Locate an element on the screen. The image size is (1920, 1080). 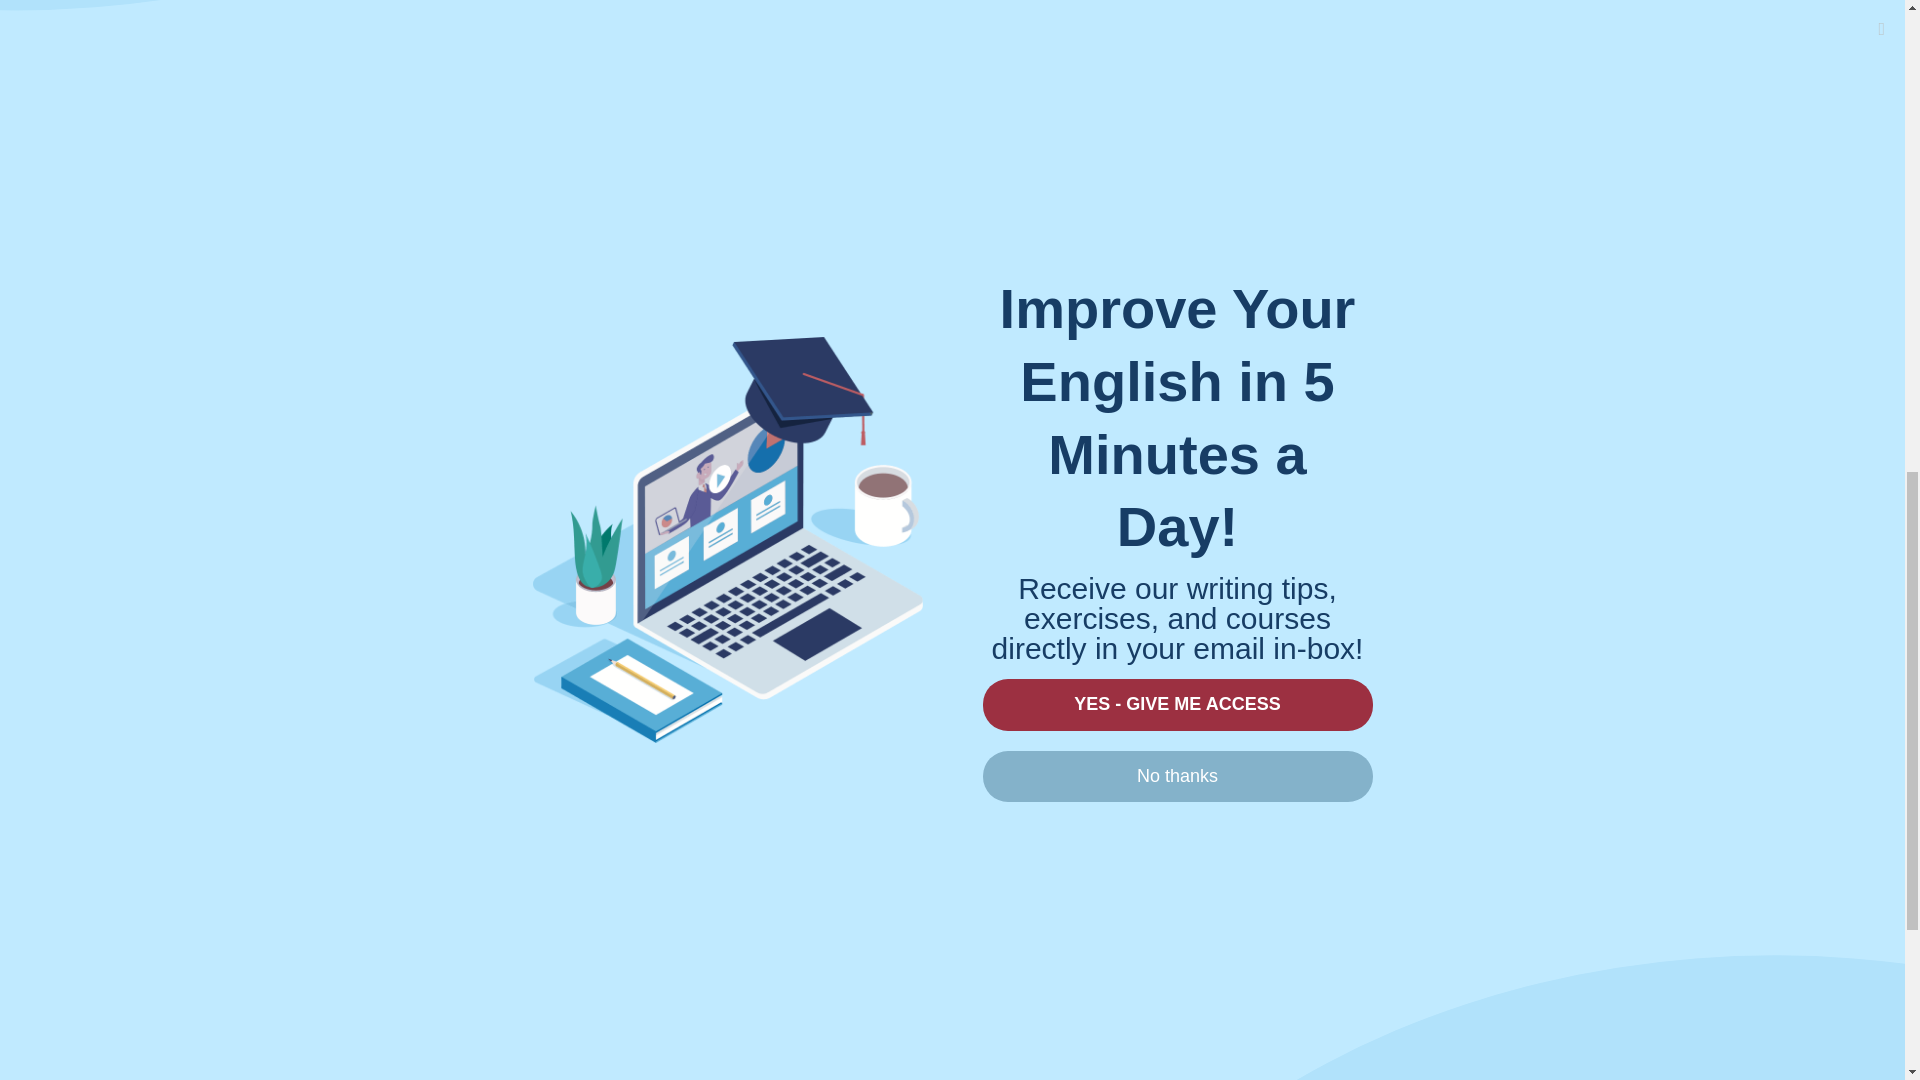
Vocabulary is located at coordinates (1311, 409).